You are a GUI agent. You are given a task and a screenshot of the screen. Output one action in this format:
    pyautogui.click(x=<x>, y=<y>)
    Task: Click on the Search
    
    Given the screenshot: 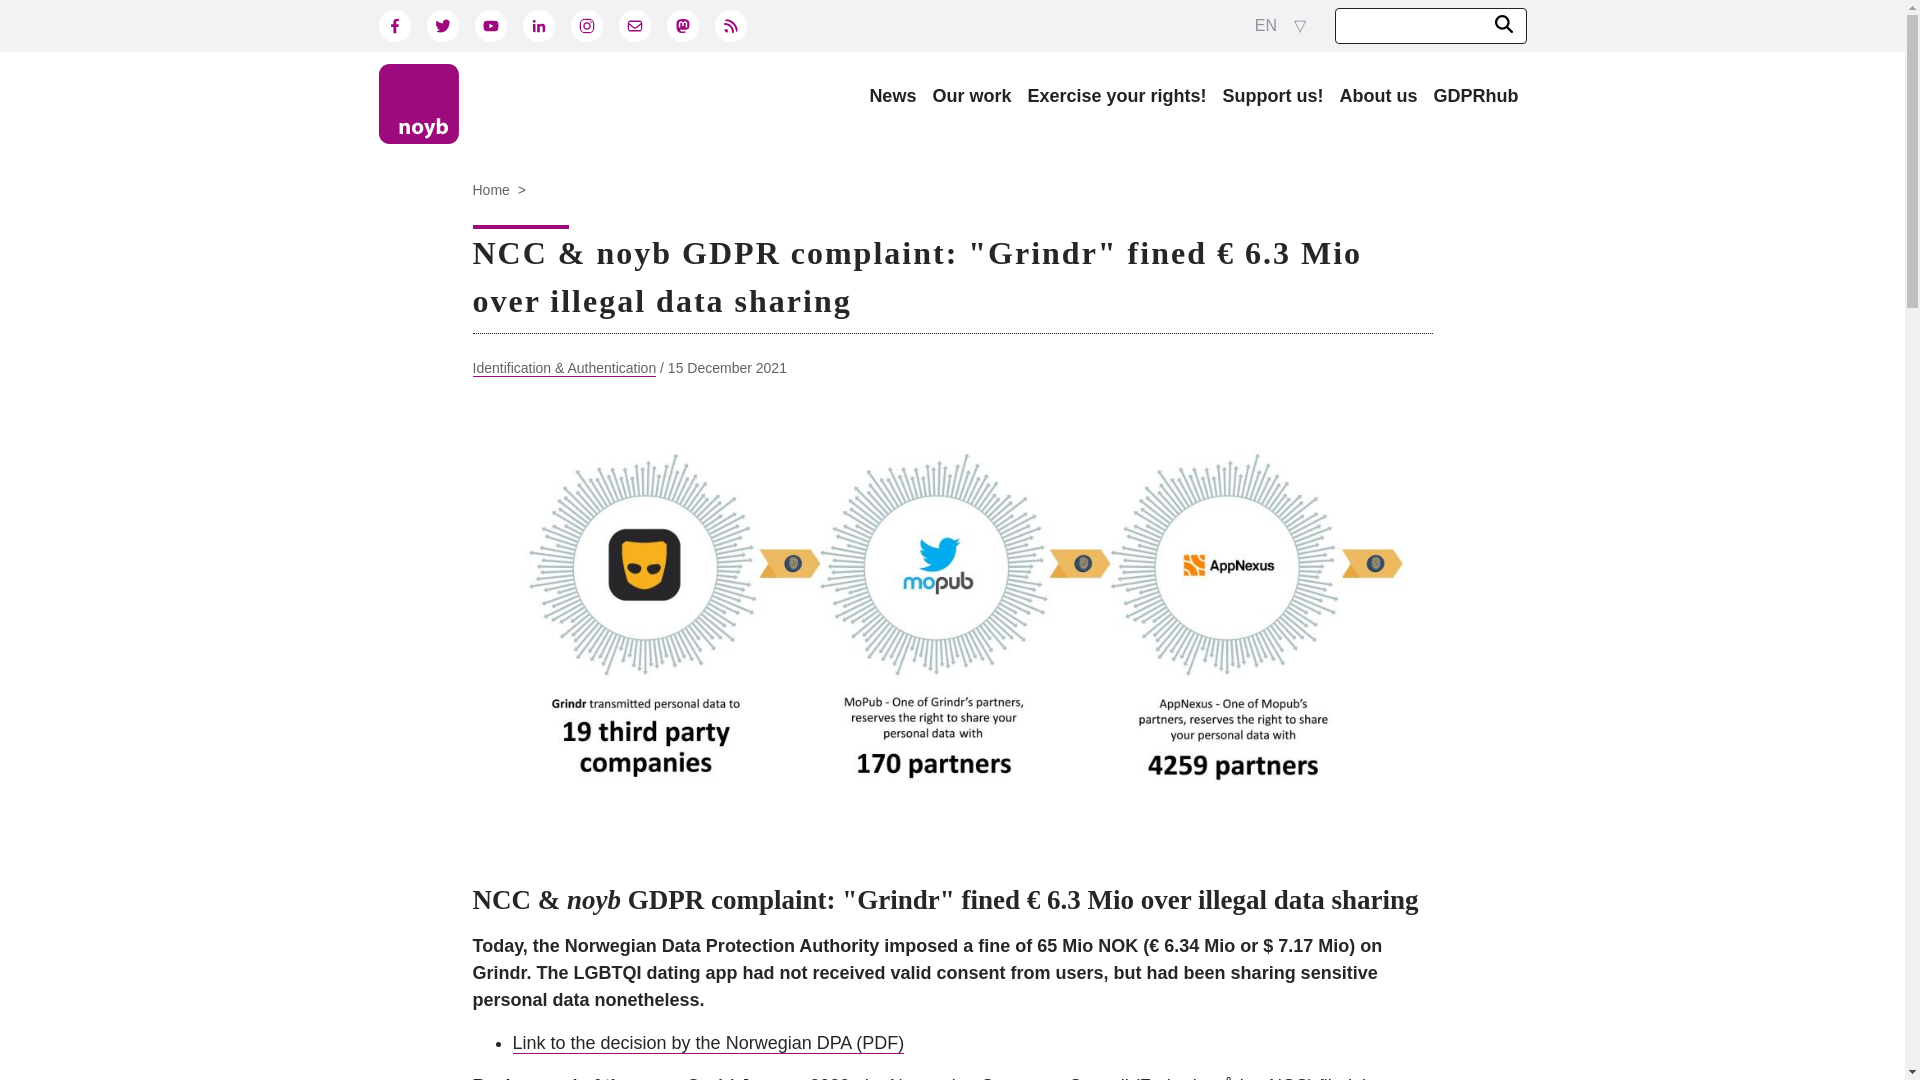 What is the action you would take?
    pyautogui.click(x=1503, y=22)
    